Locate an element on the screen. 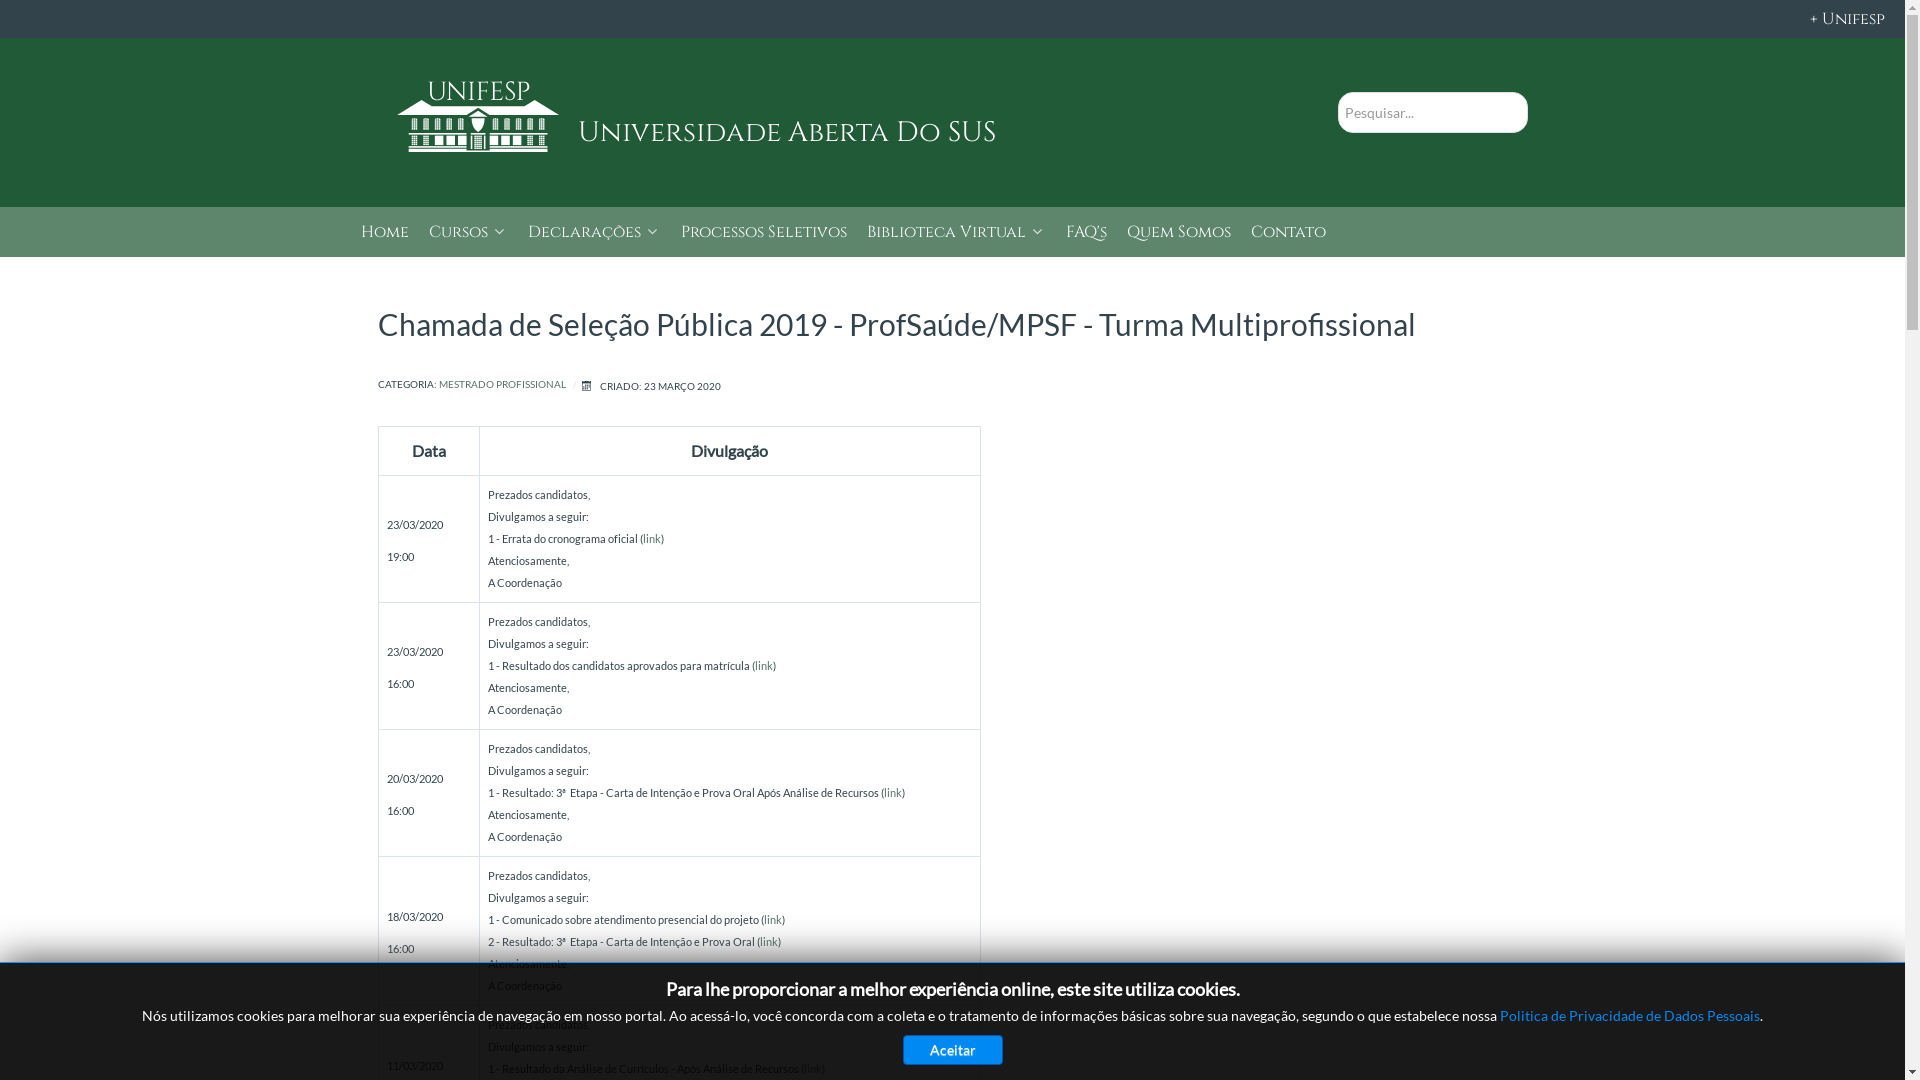 The image size is (1920, 1080). on is located at coordinates (6, 6).